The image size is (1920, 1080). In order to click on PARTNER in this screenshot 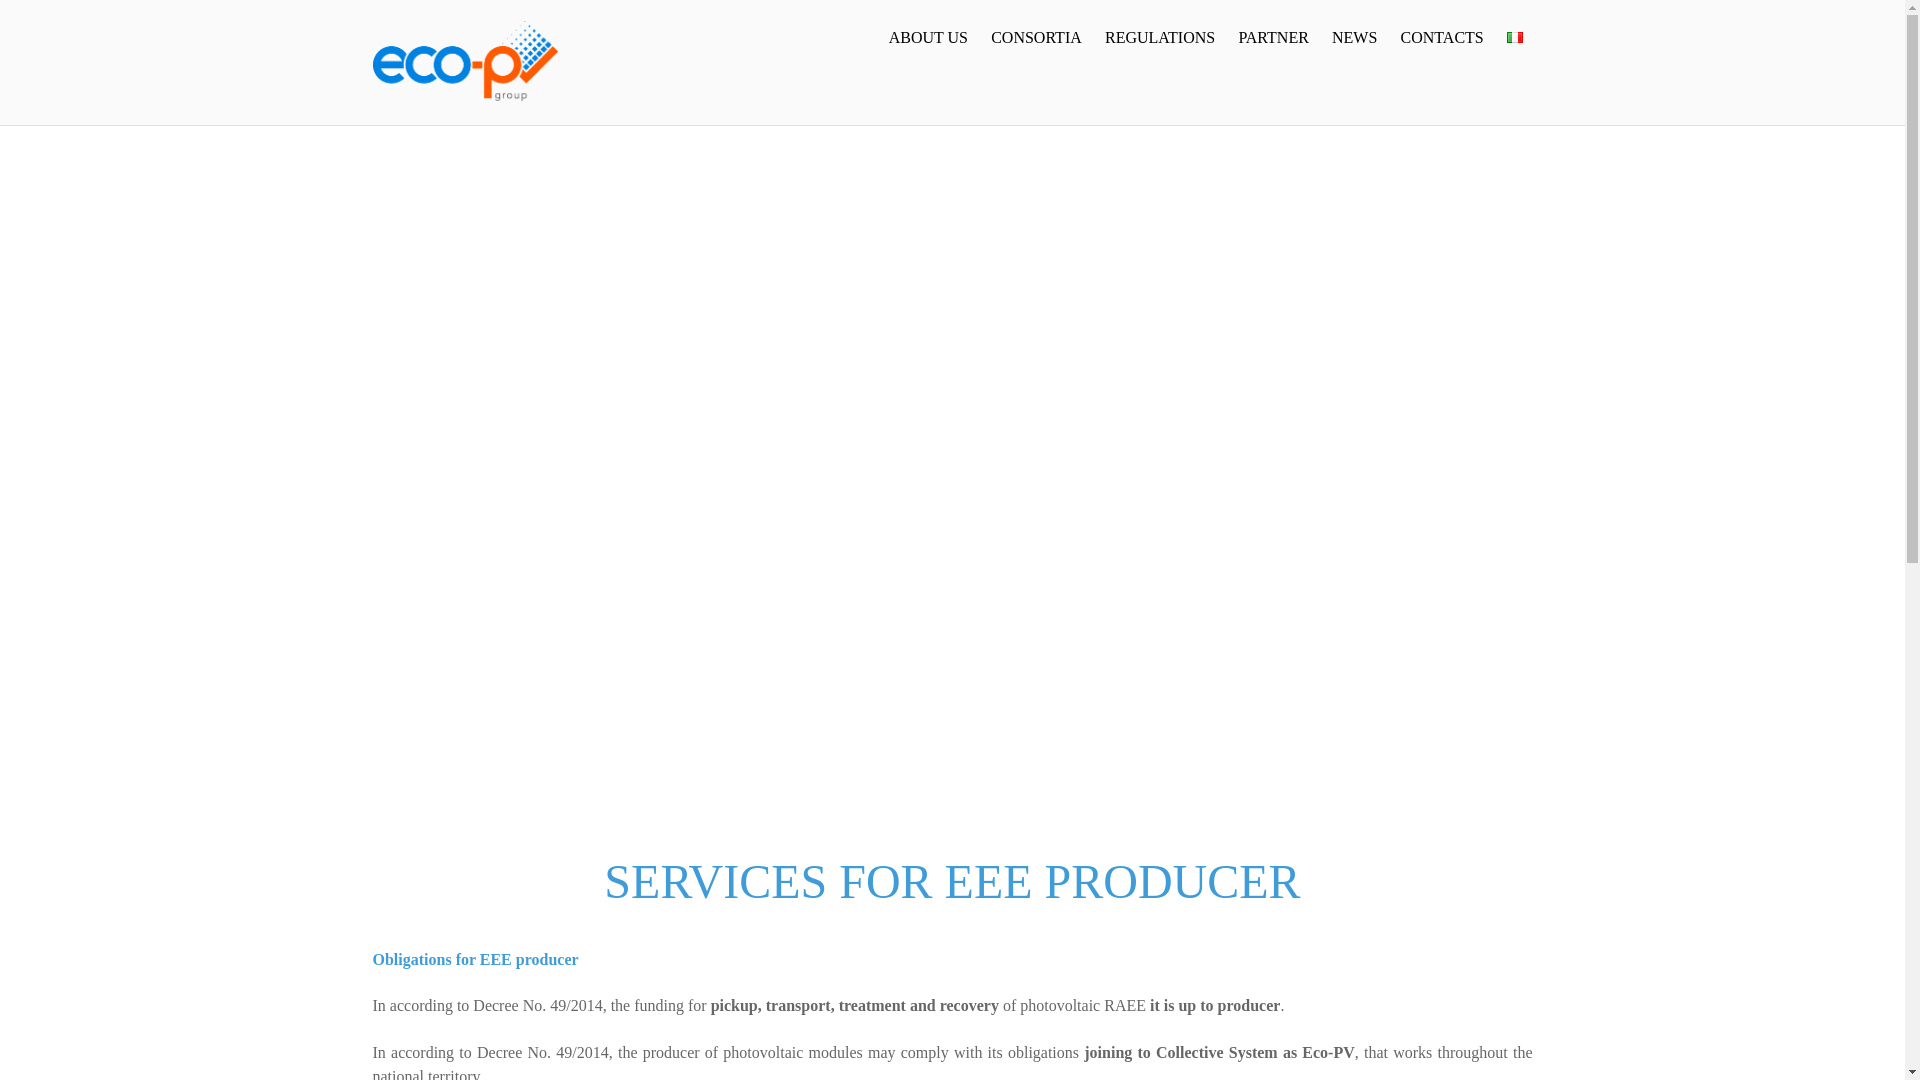, I will do `click(1274, 38)`.